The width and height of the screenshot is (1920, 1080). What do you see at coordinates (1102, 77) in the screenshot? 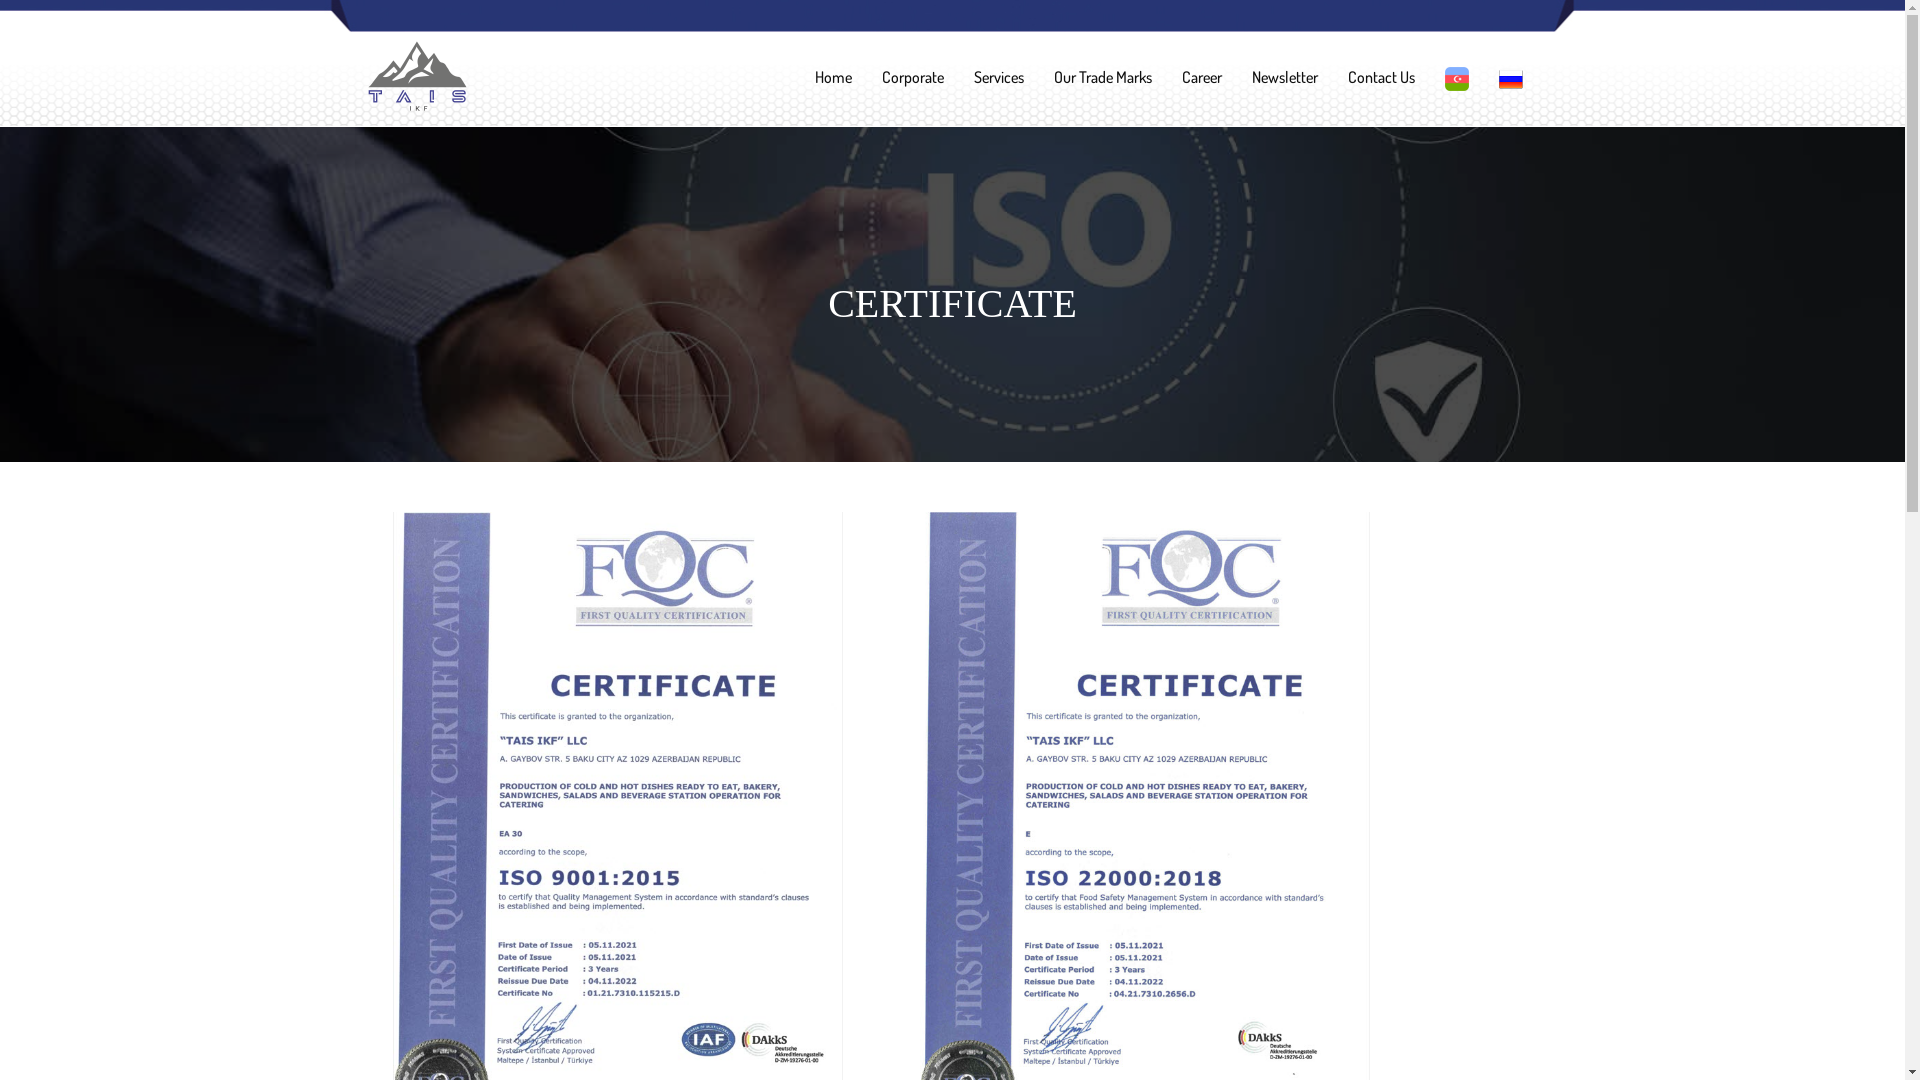
I see `Our Trade Marks` at bounding box center [1102, 77].